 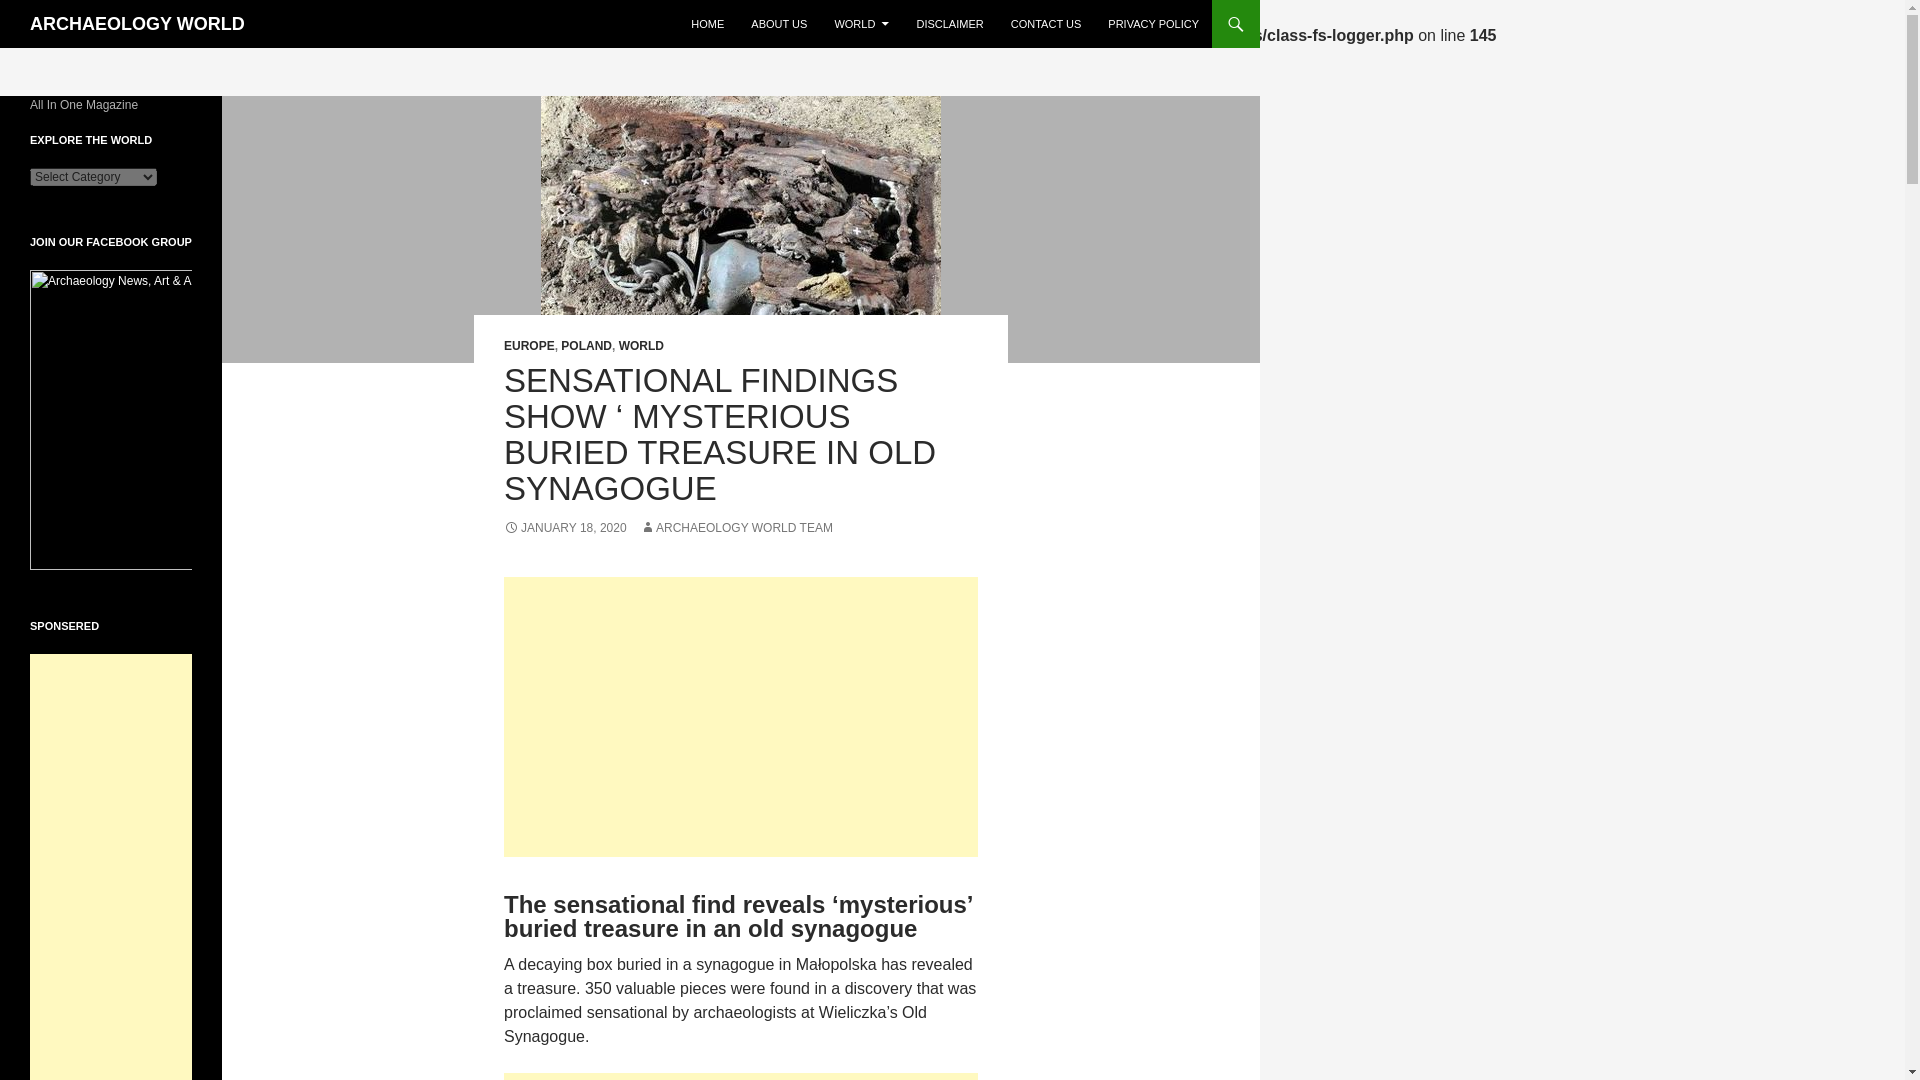 What do you see at coordinates (860, 24) in the screenshot?
I see `WORLD` at bounding box center [860, 24].